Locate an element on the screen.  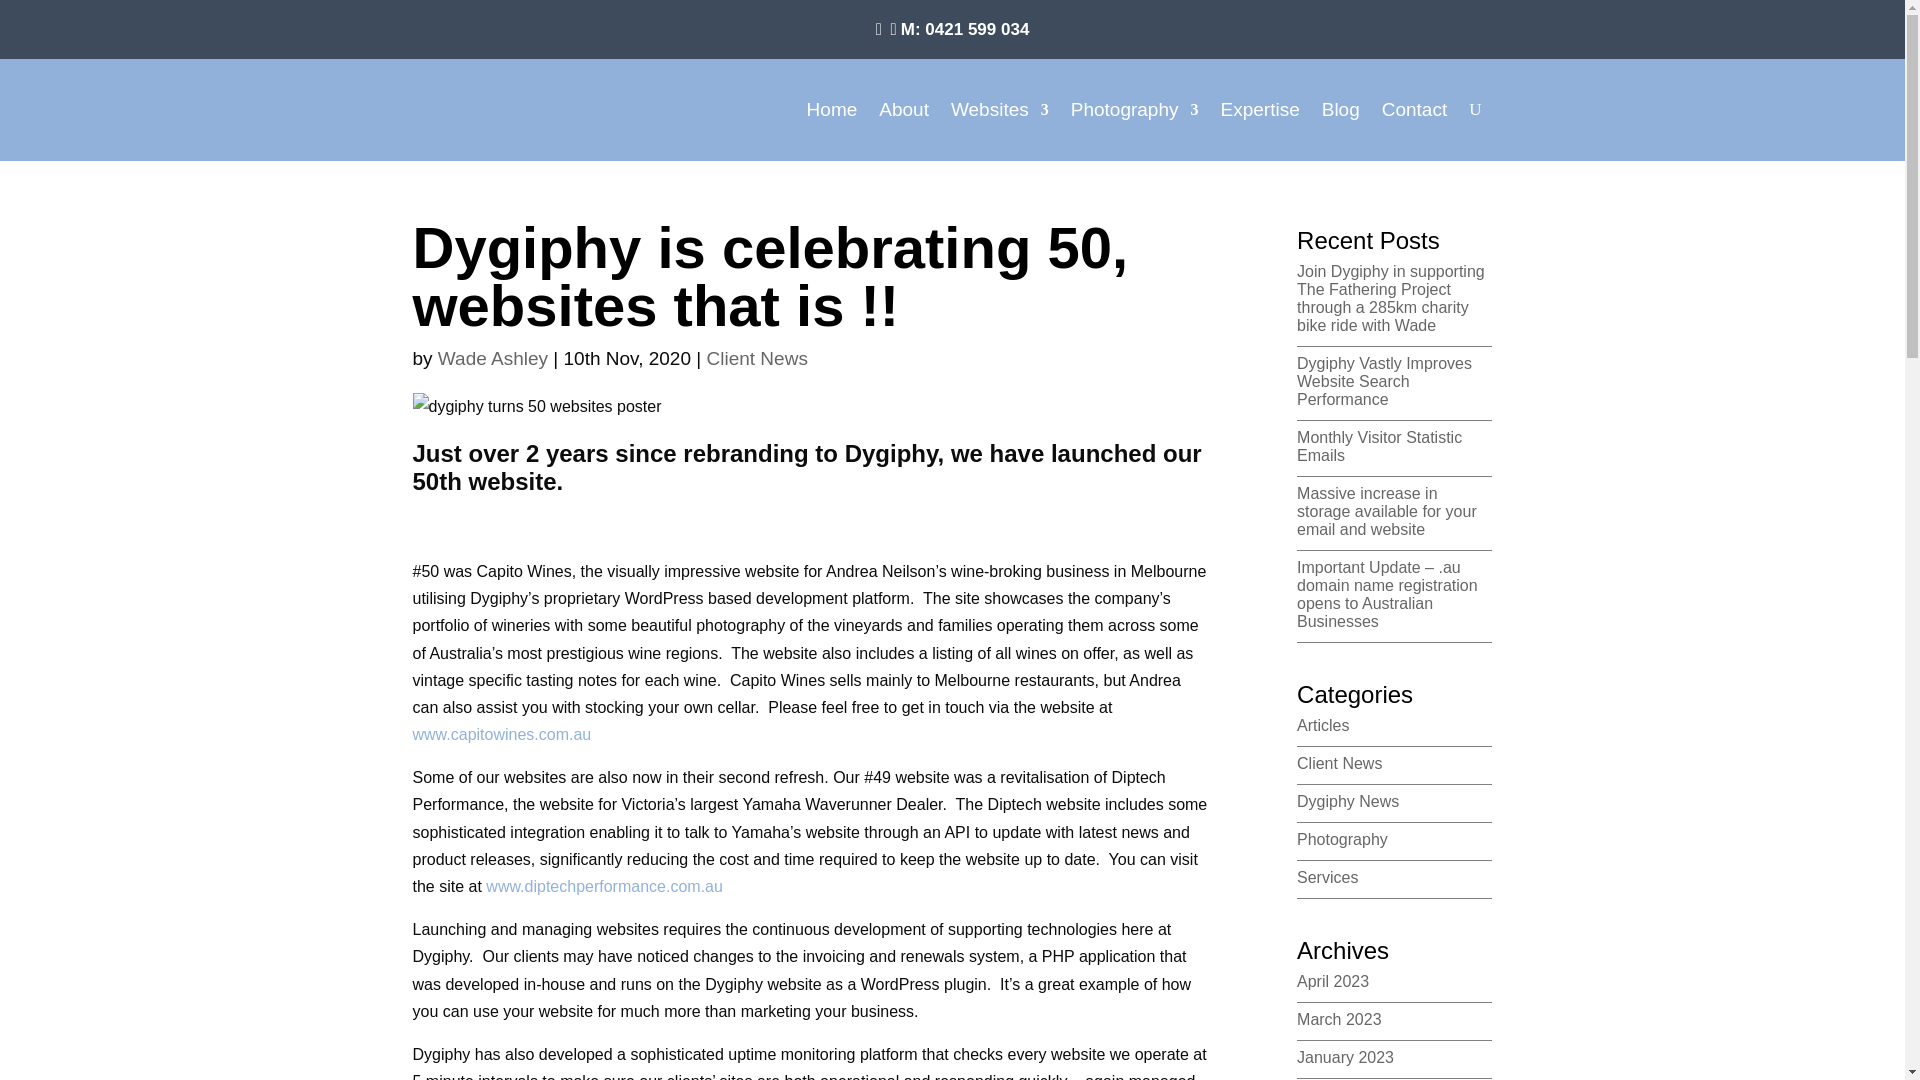
www.capitowines.com.au is located at coordinates (502, 734).